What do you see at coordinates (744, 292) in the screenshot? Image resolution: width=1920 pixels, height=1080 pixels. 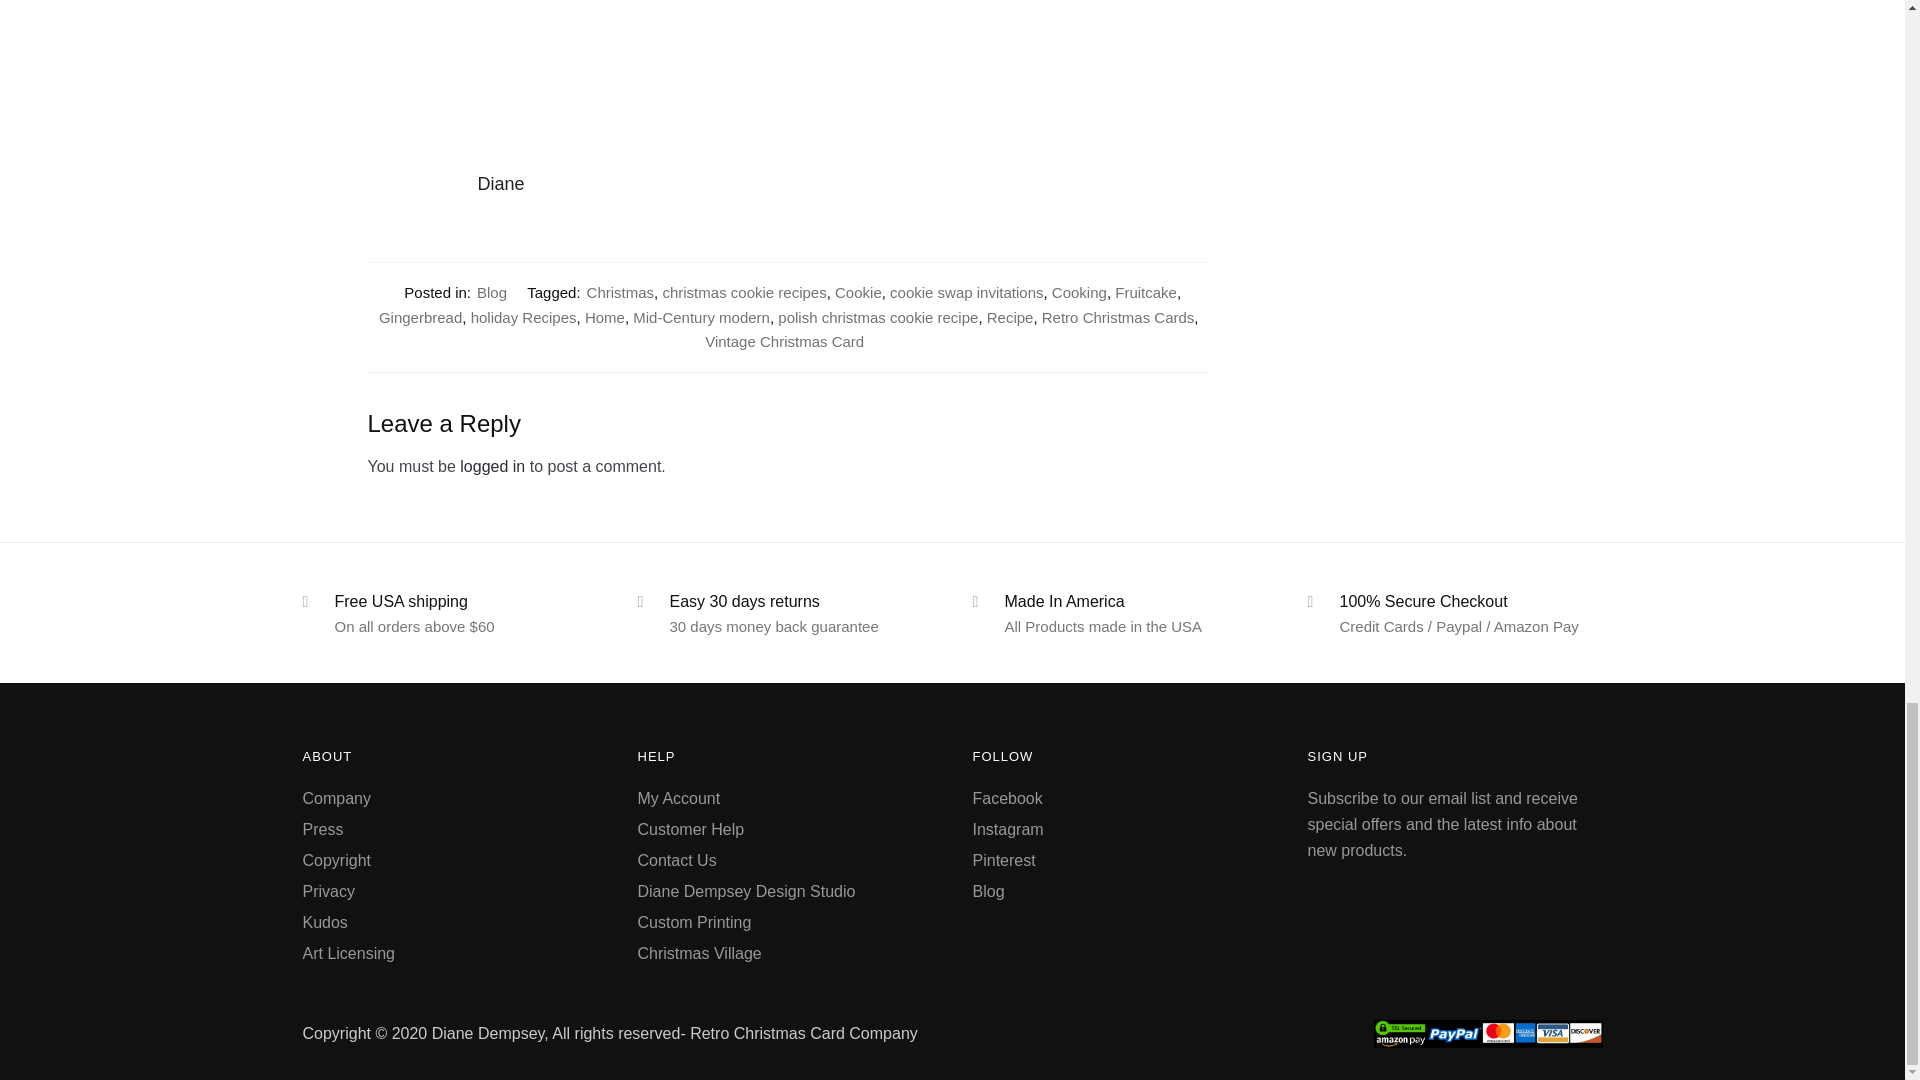 I see `christmas cookie recipes` at bounding box center [744, 292].